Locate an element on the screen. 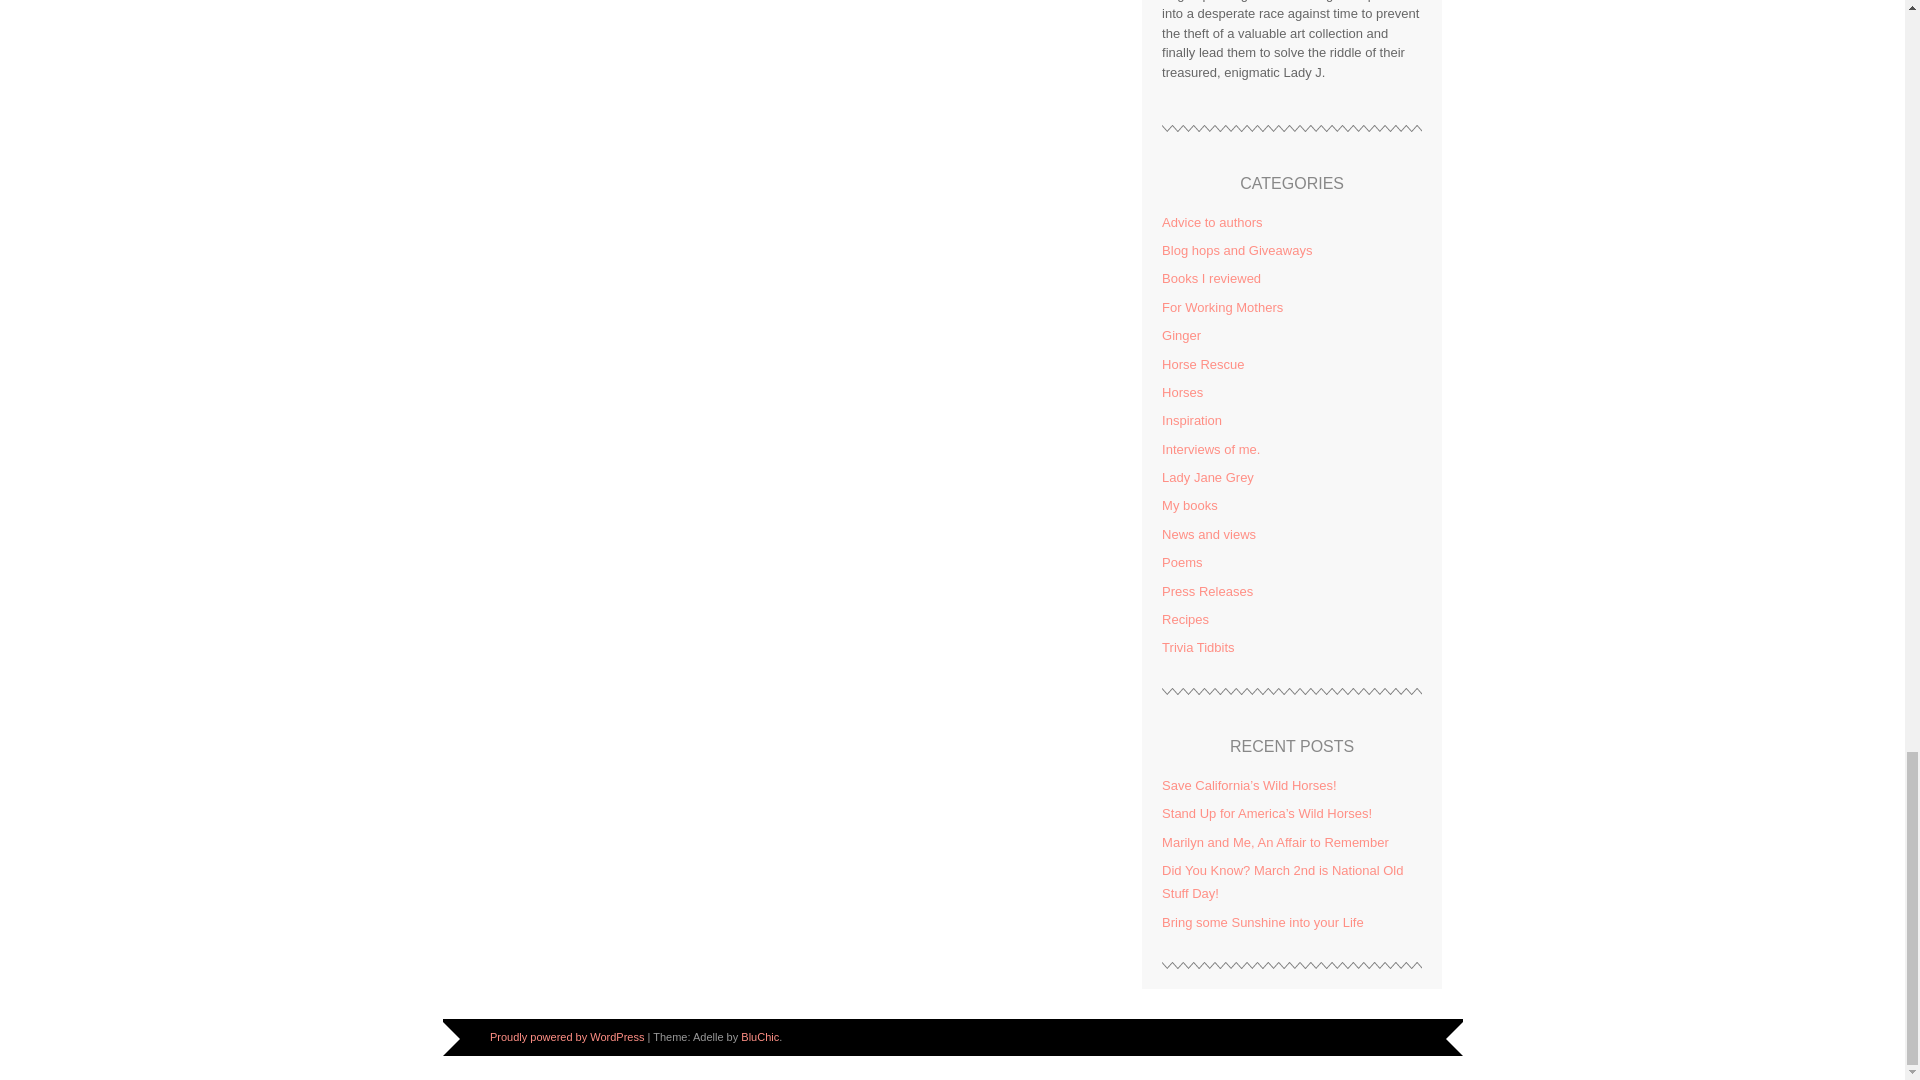 This screenshot has width=1920, height=1080. For Working Mothers is located at coordinates (1222, 308).